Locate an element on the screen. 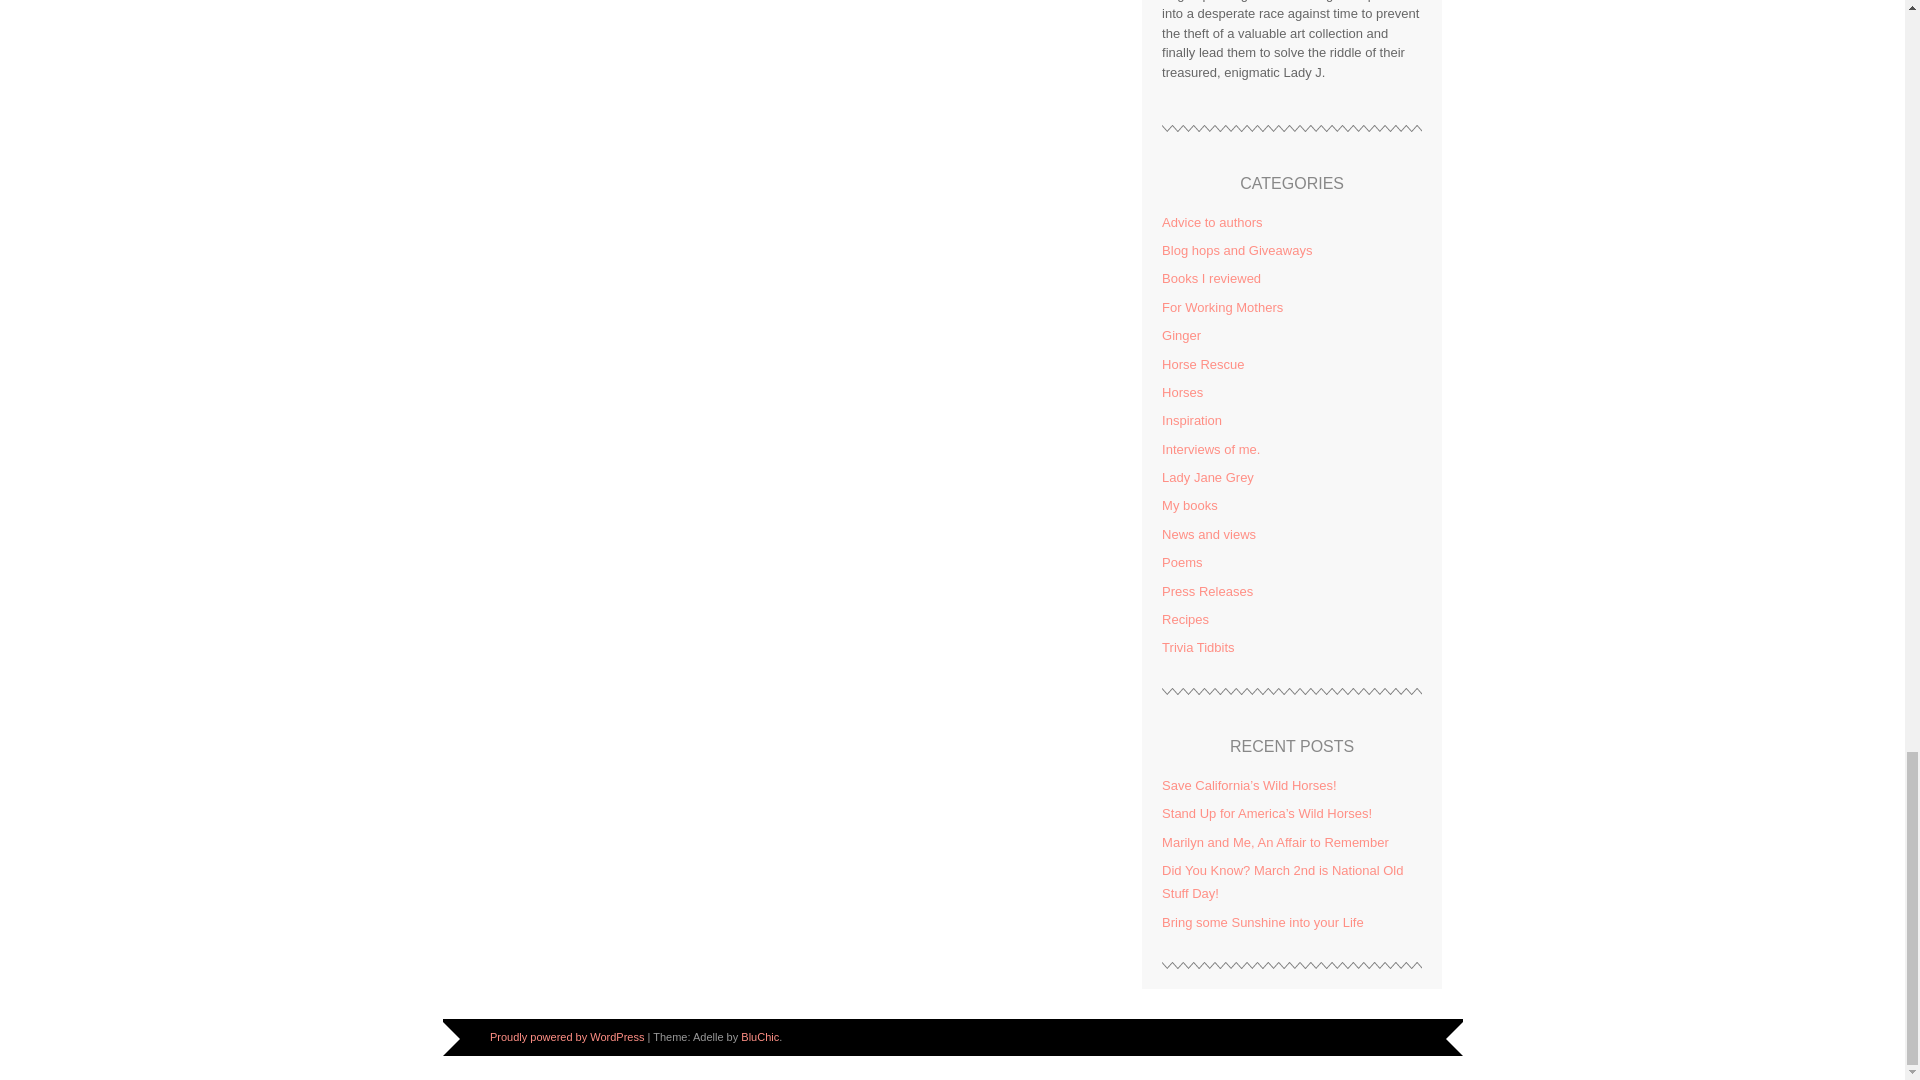 This screenshot has width=1920, height=1080. For Working Mothers is located at coordinates (1222, 308).